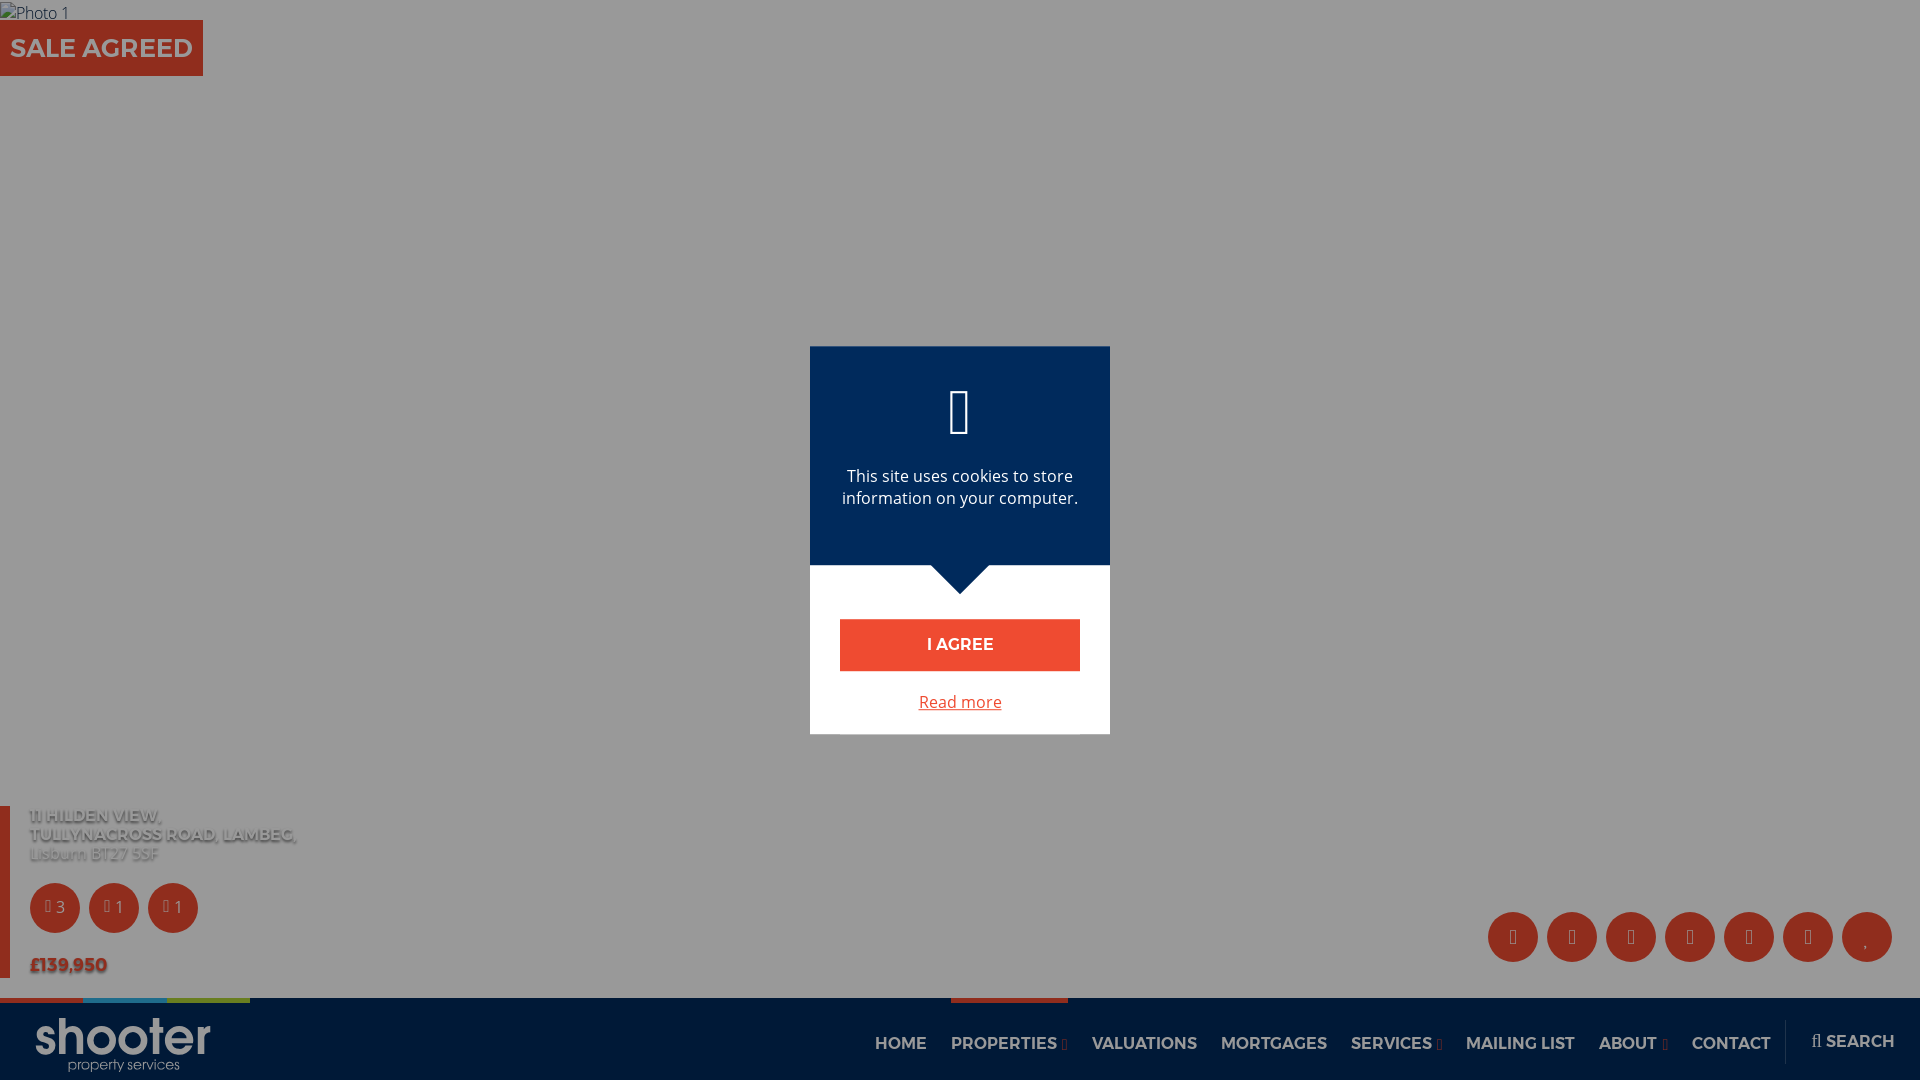 The image size is (1920, 1080). Describe the element at coordinates (1730, 1038) in the screenshot. I see `CONTACT` at that location.